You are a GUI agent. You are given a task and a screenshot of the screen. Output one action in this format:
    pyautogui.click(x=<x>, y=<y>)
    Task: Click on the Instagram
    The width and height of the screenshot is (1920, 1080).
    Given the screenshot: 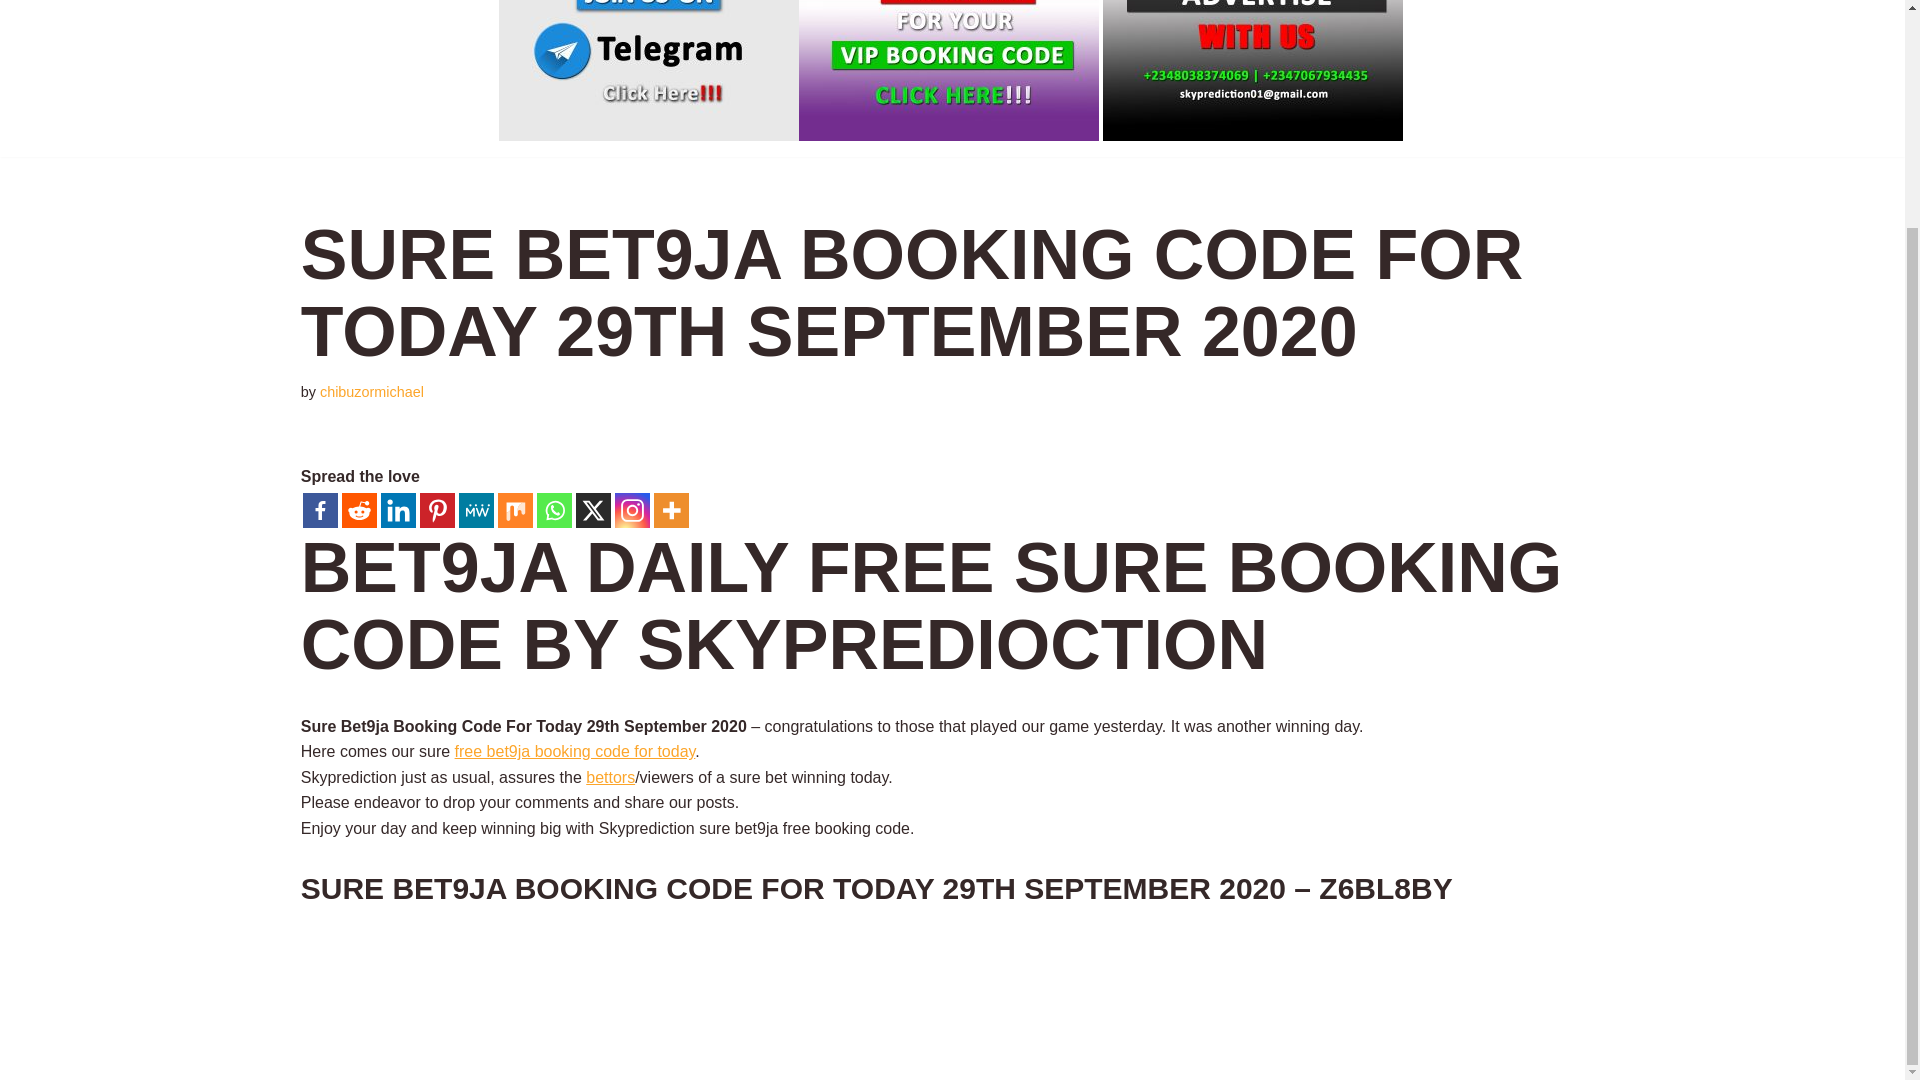 What is the action you would take?
    pyautogui.click(x=632, y=510)
    